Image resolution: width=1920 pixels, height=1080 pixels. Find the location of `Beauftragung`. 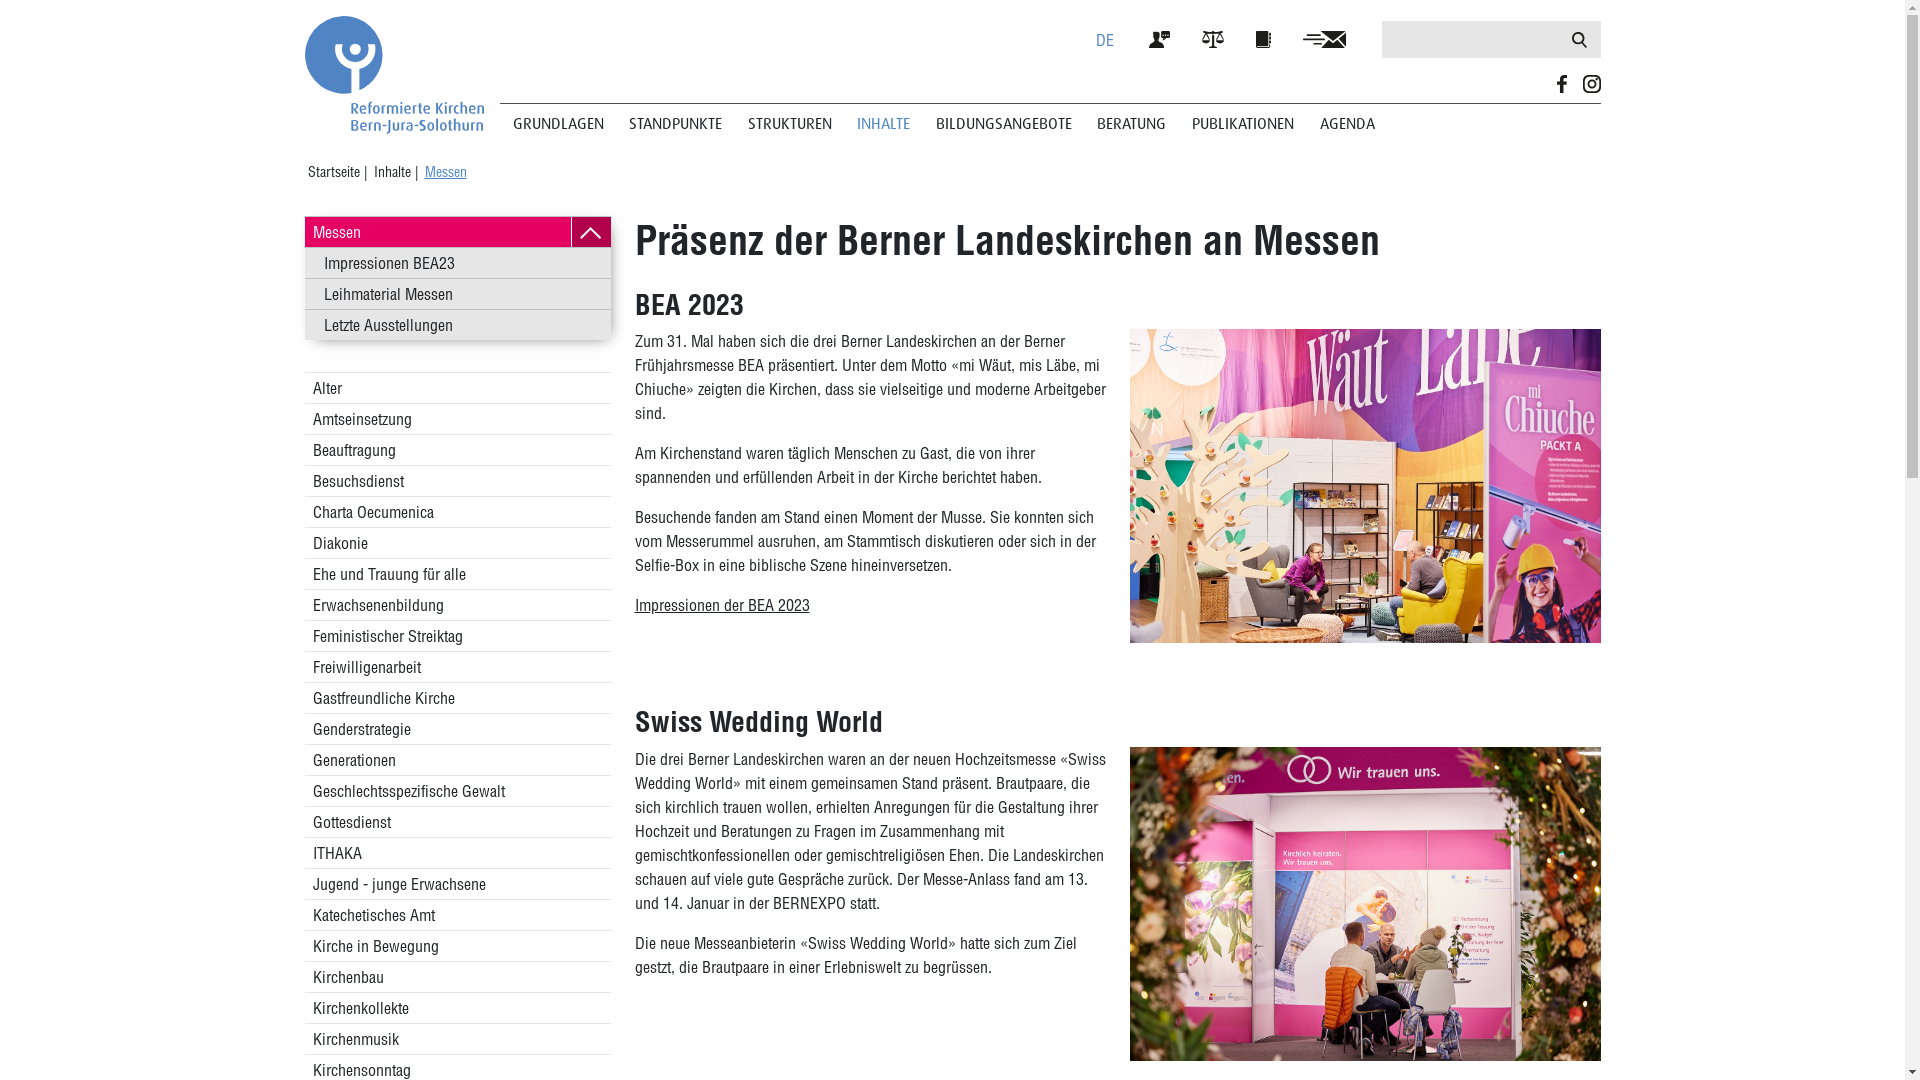

Beauftragung is located at coordinates (457, 450).